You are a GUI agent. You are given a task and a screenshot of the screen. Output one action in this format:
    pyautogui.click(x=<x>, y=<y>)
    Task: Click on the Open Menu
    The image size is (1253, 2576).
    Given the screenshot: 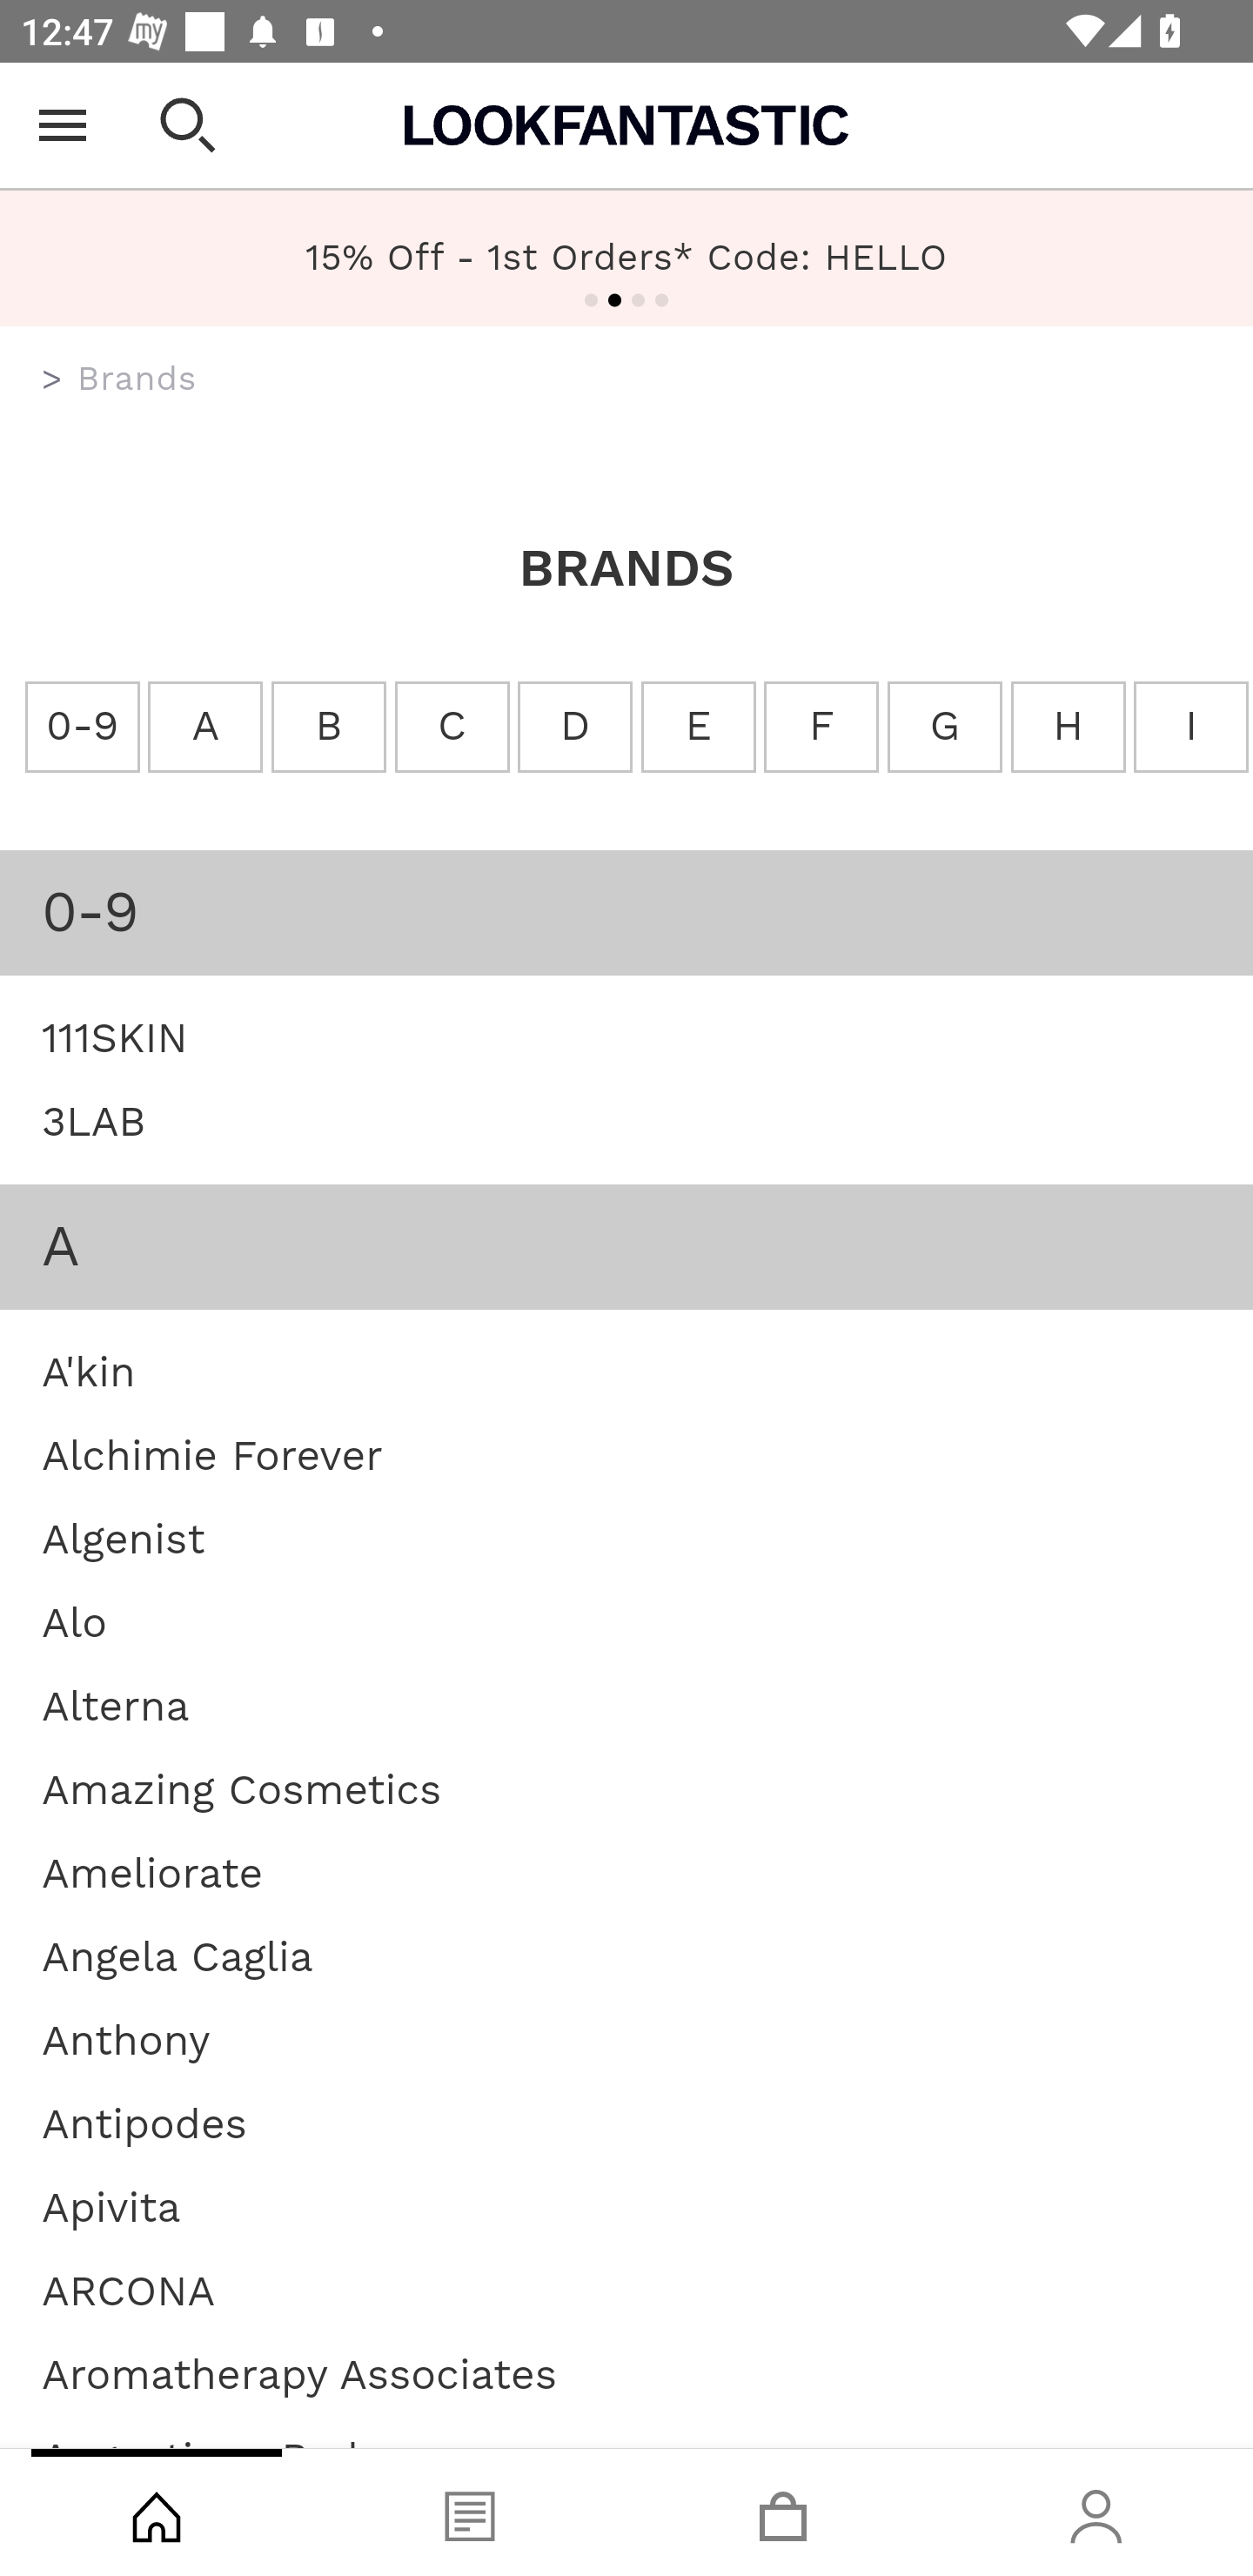 What is the action you would take?
    pyautogui.click(x=63, y=125)
    